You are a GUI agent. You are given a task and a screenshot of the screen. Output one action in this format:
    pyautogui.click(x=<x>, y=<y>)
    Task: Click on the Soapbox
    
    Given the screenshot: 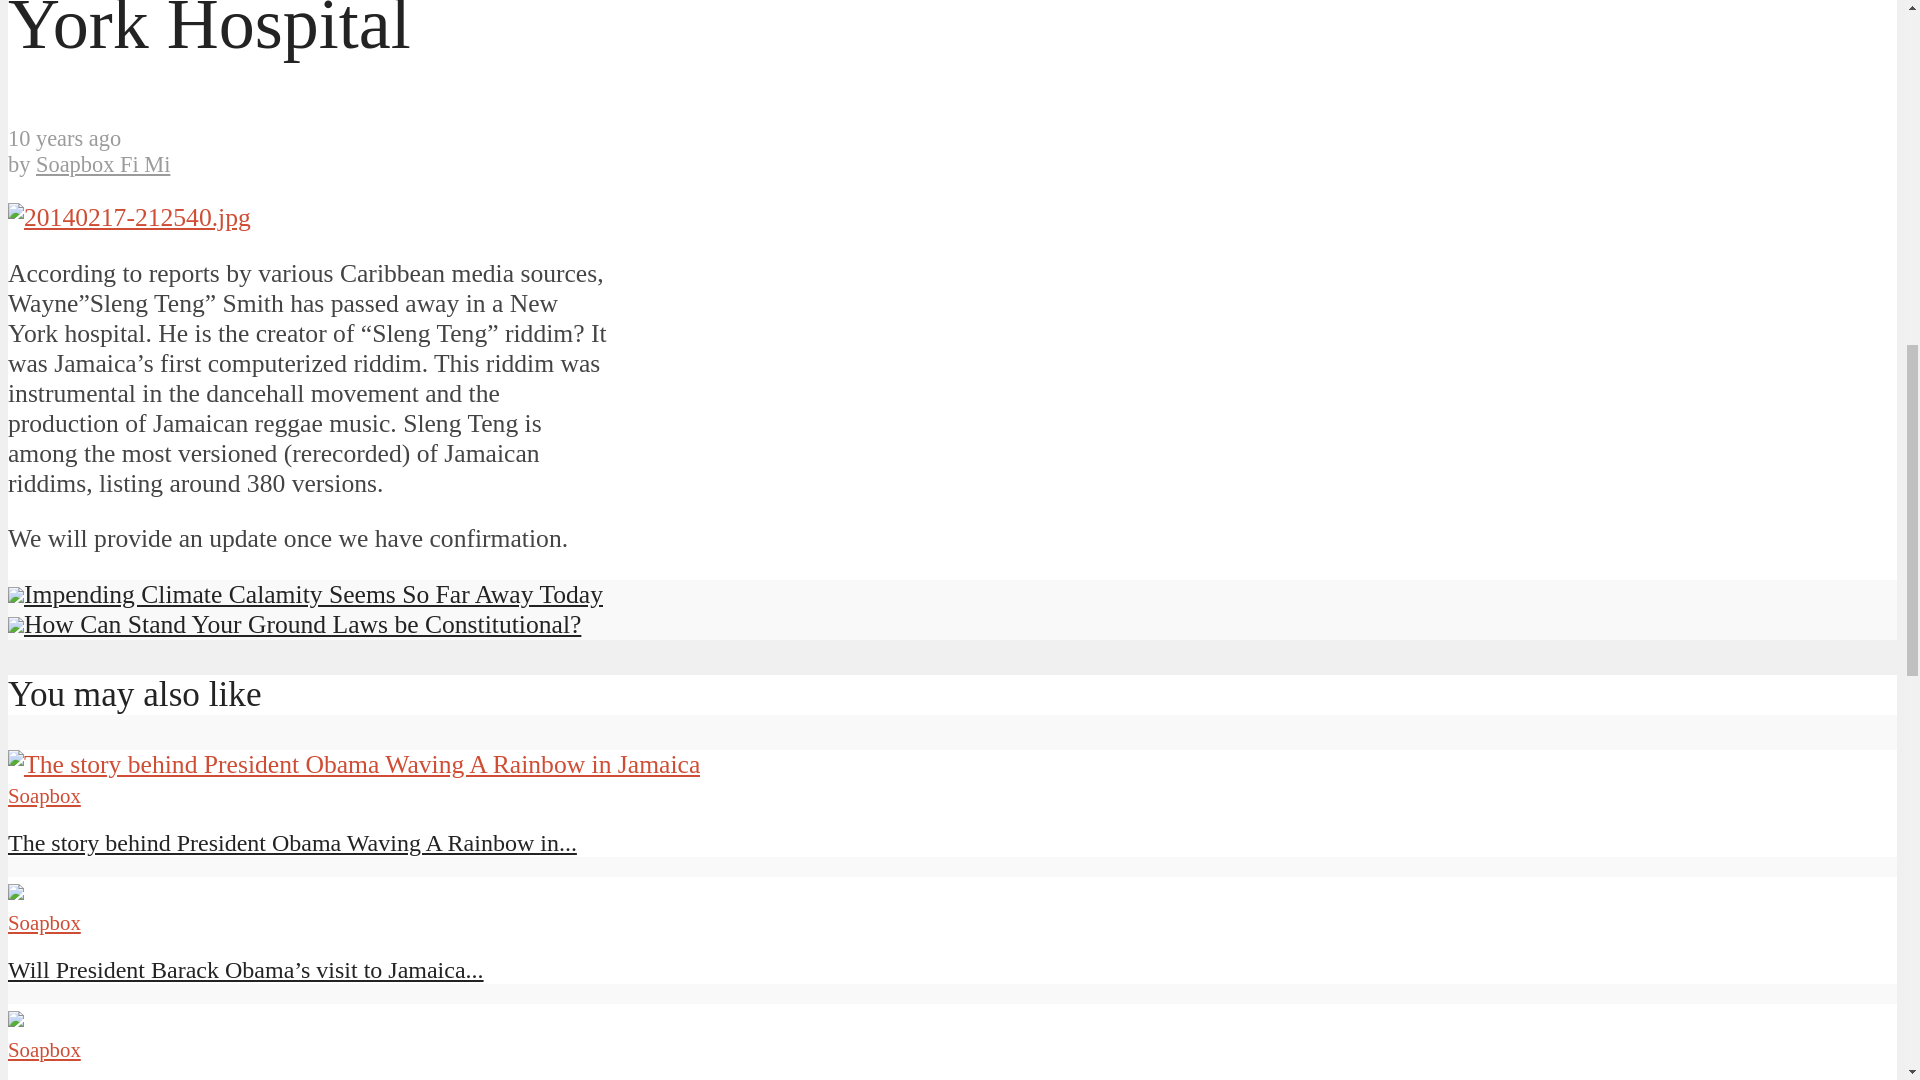 What is the action you would take?
    pyautogui.click(x=44, y=795)
    